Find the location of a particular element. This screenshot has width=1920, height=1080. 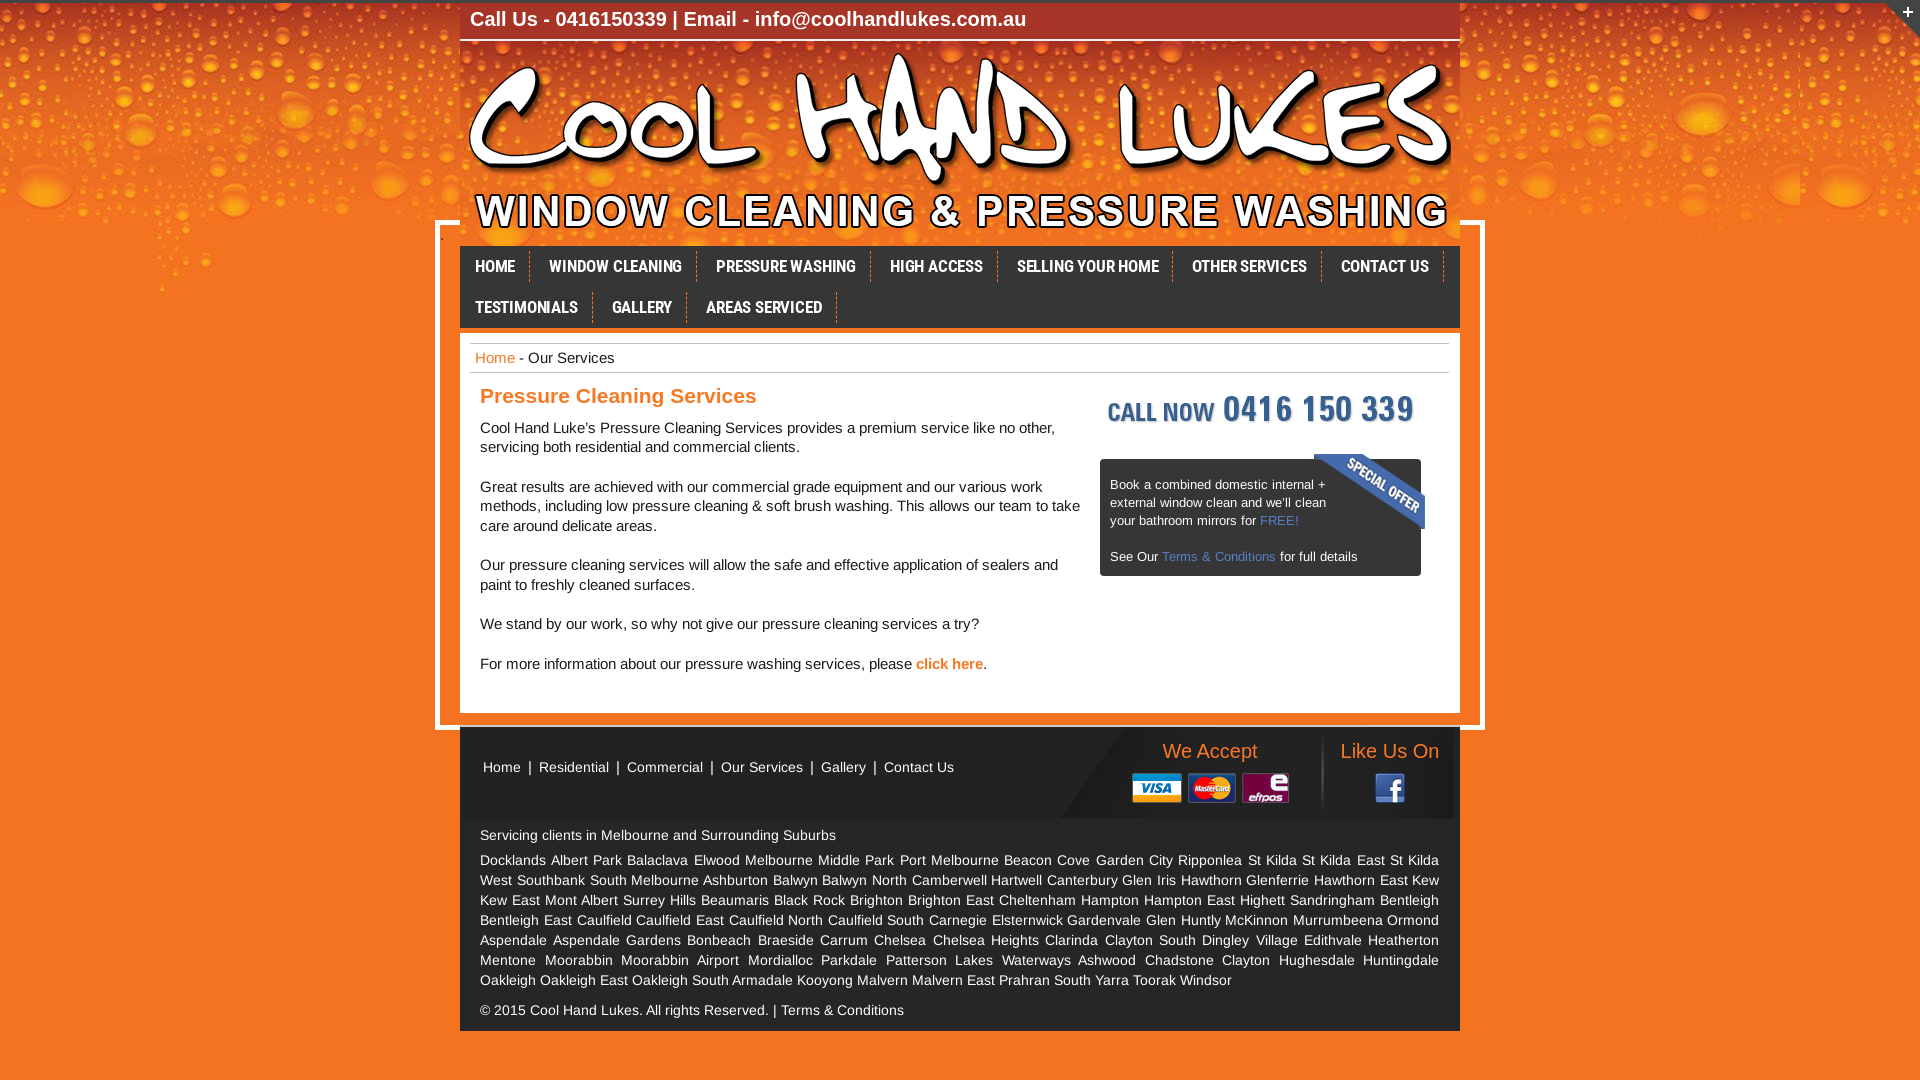

Huntingdale is located at coordinates (1401, 960).